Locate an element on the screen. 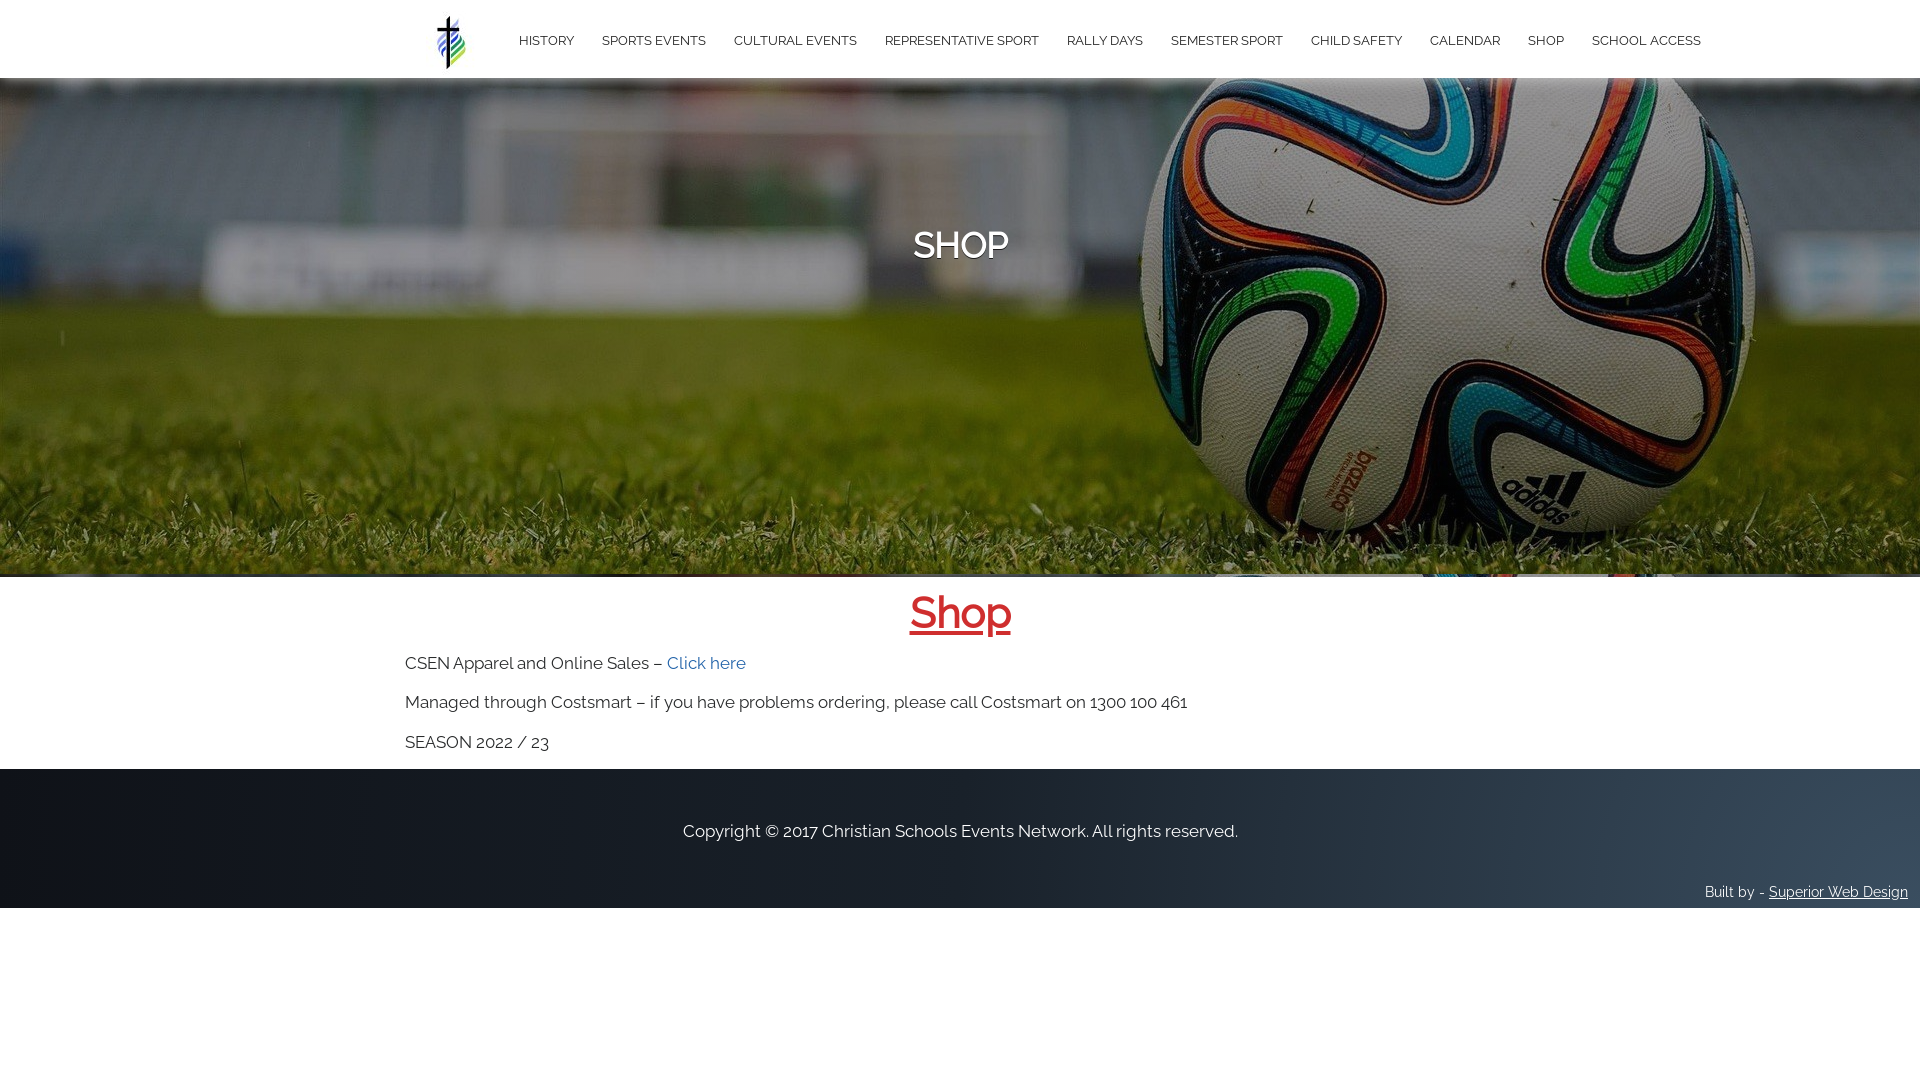 This screenshot has width=1920, height=1080. Superior Web Design is located at coordinates (1838, 892).